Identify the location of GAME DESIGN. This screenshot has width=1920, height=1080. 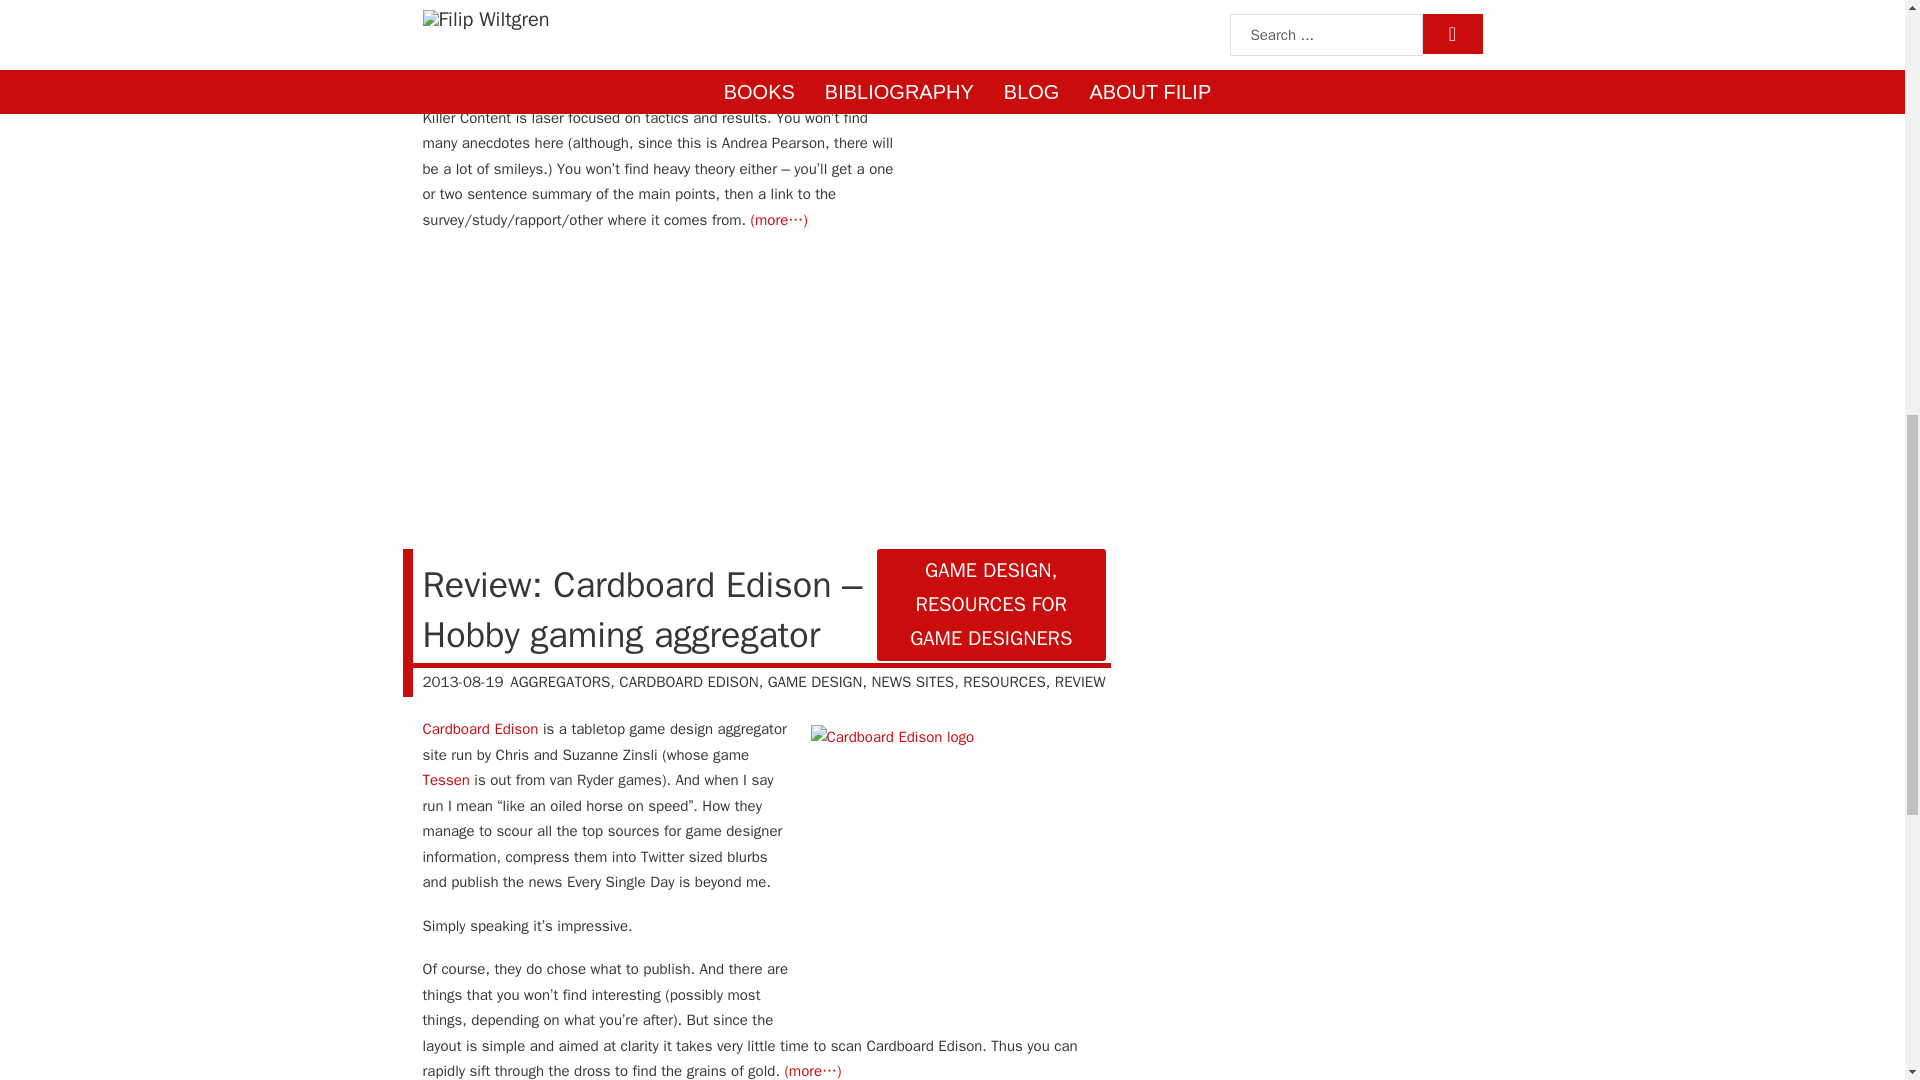
(815, 682).